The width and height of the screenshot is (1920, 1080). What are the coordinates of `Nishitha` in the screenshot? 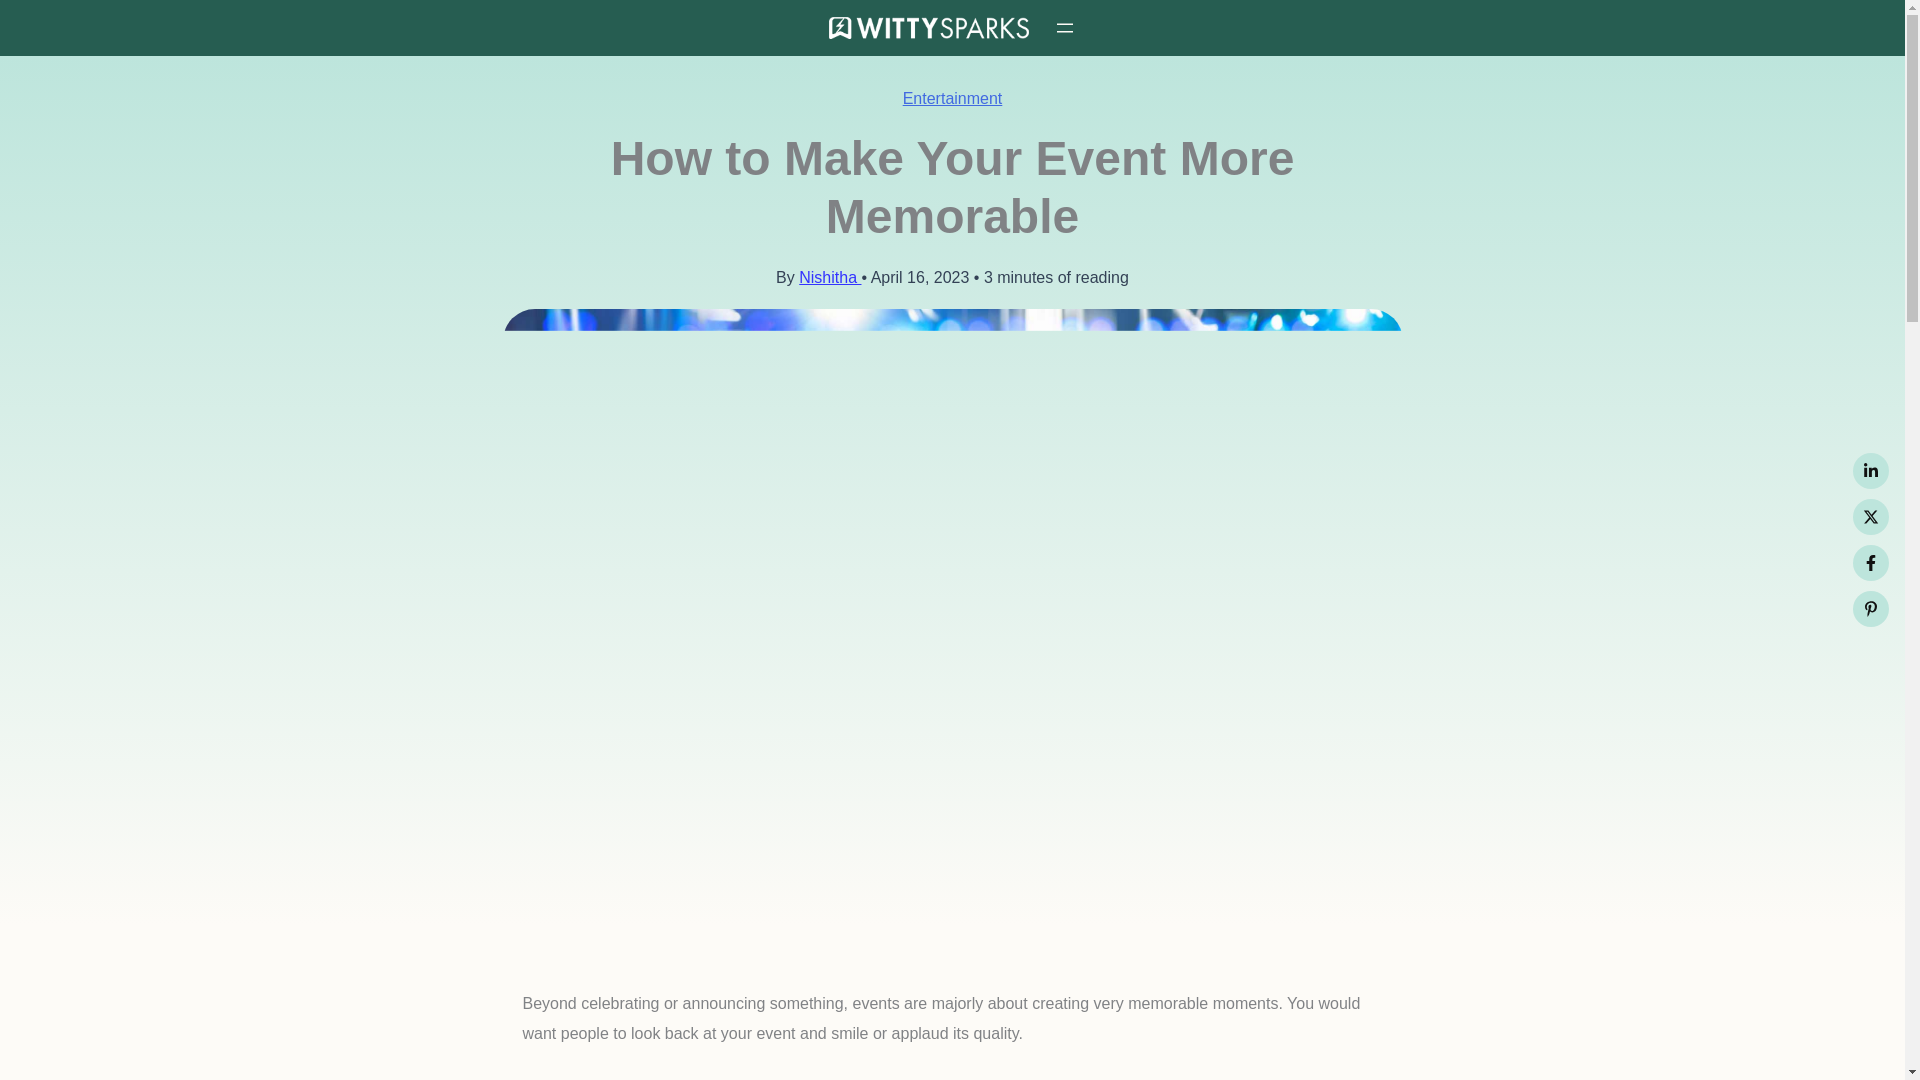 It's located at (829, 277).